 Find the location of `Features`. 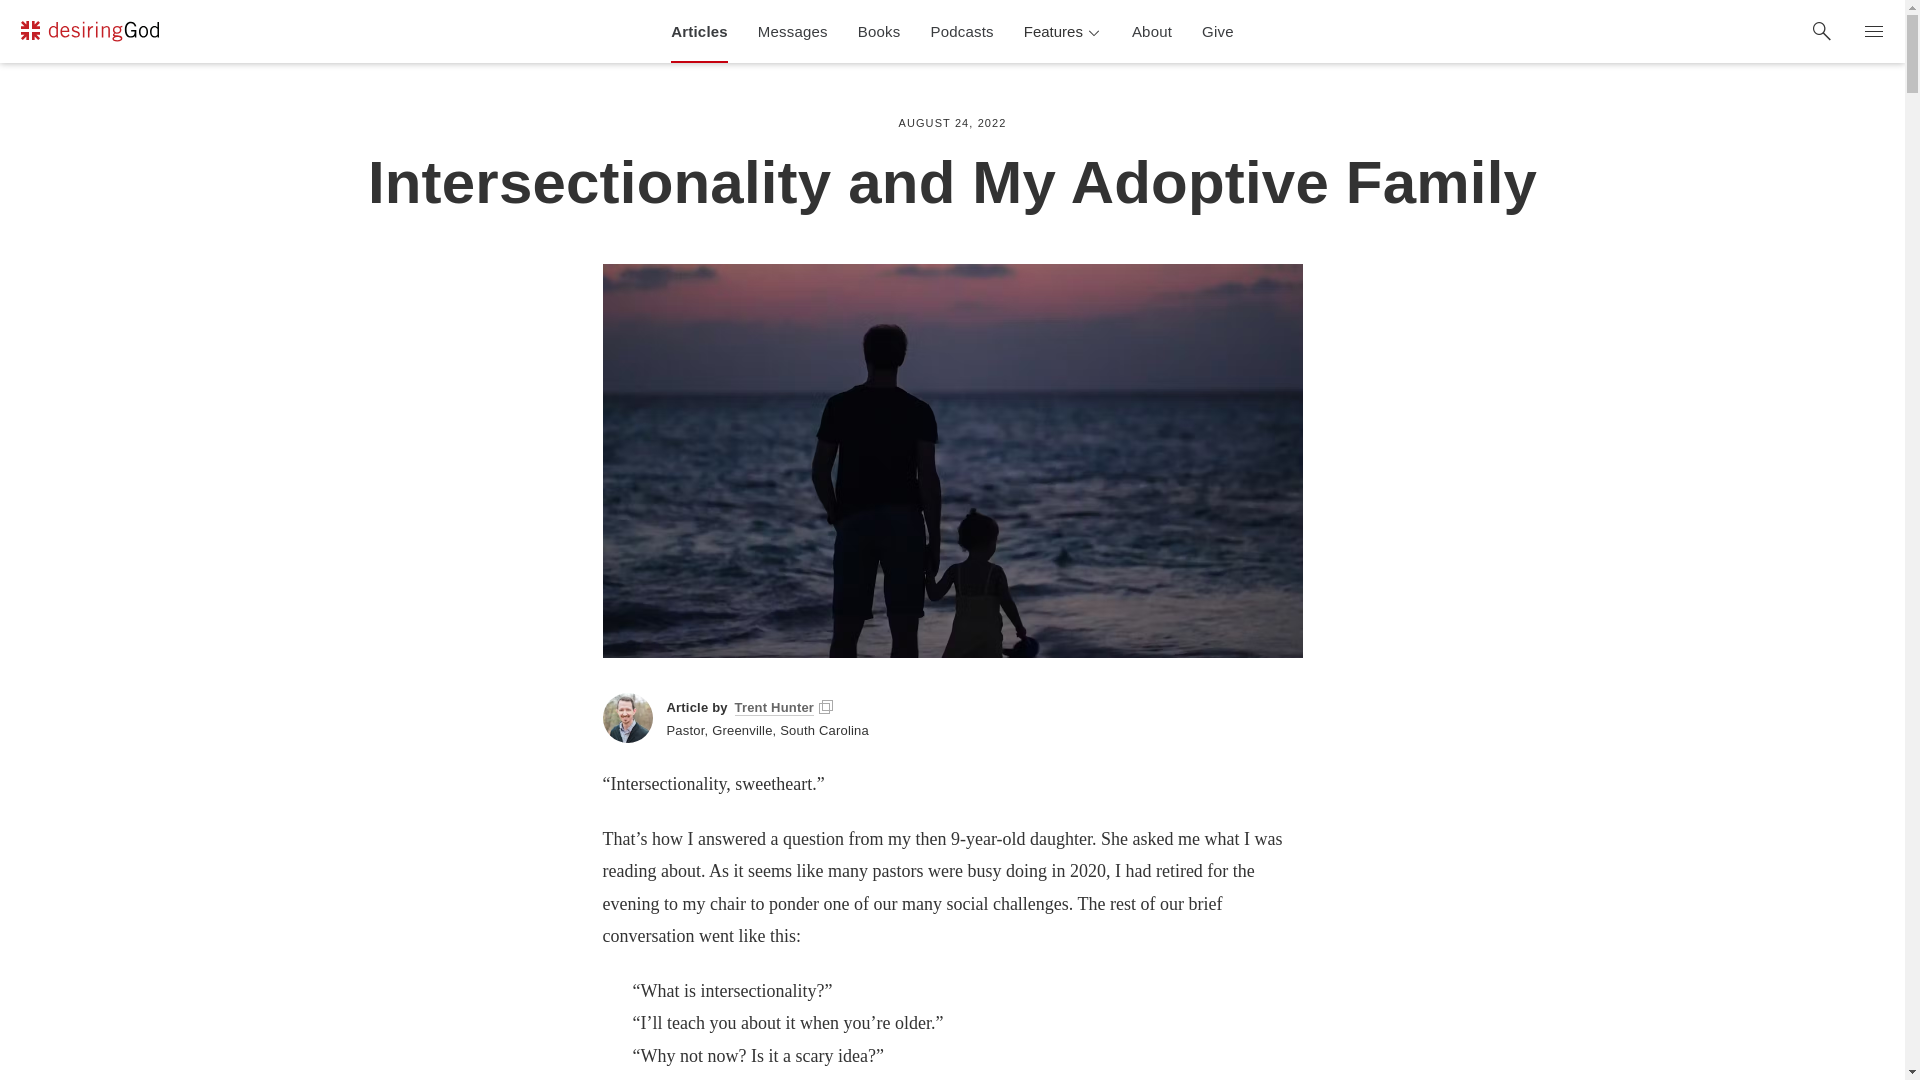

Features is located at coordinates (1063, 31).